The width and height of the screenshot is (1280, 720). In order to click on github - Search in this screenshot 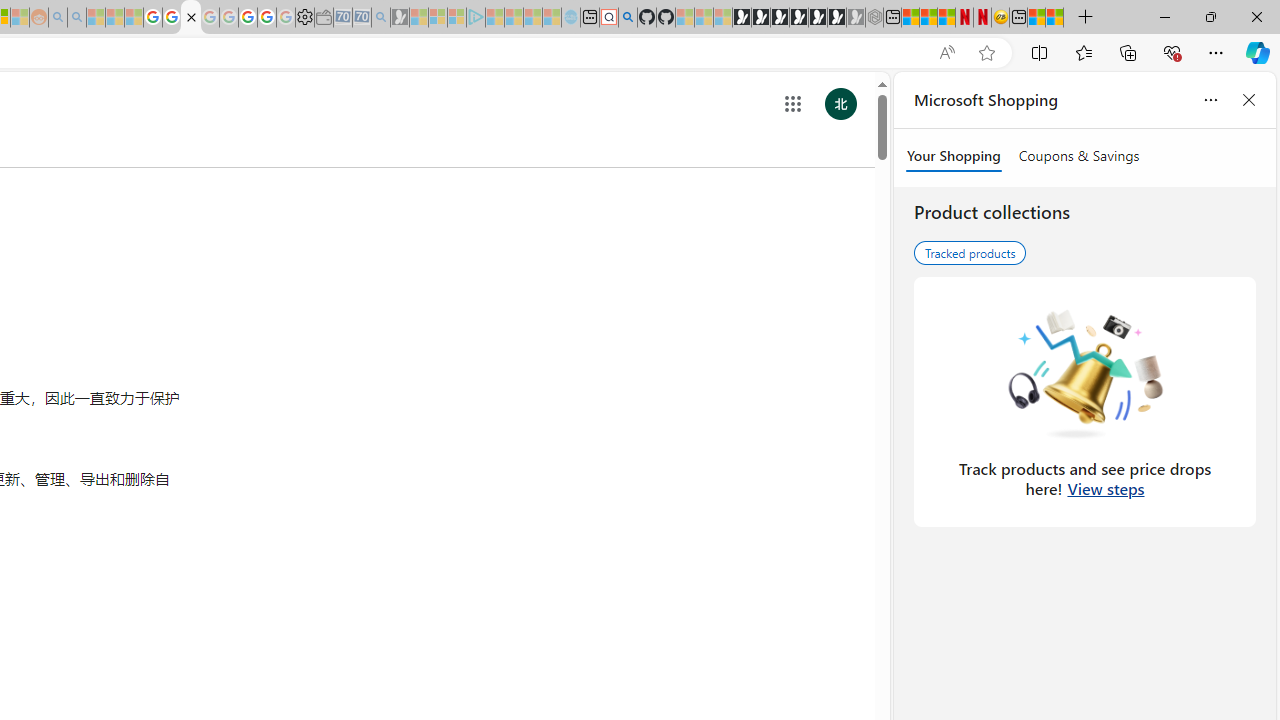, I will do `click(628, 18)`.